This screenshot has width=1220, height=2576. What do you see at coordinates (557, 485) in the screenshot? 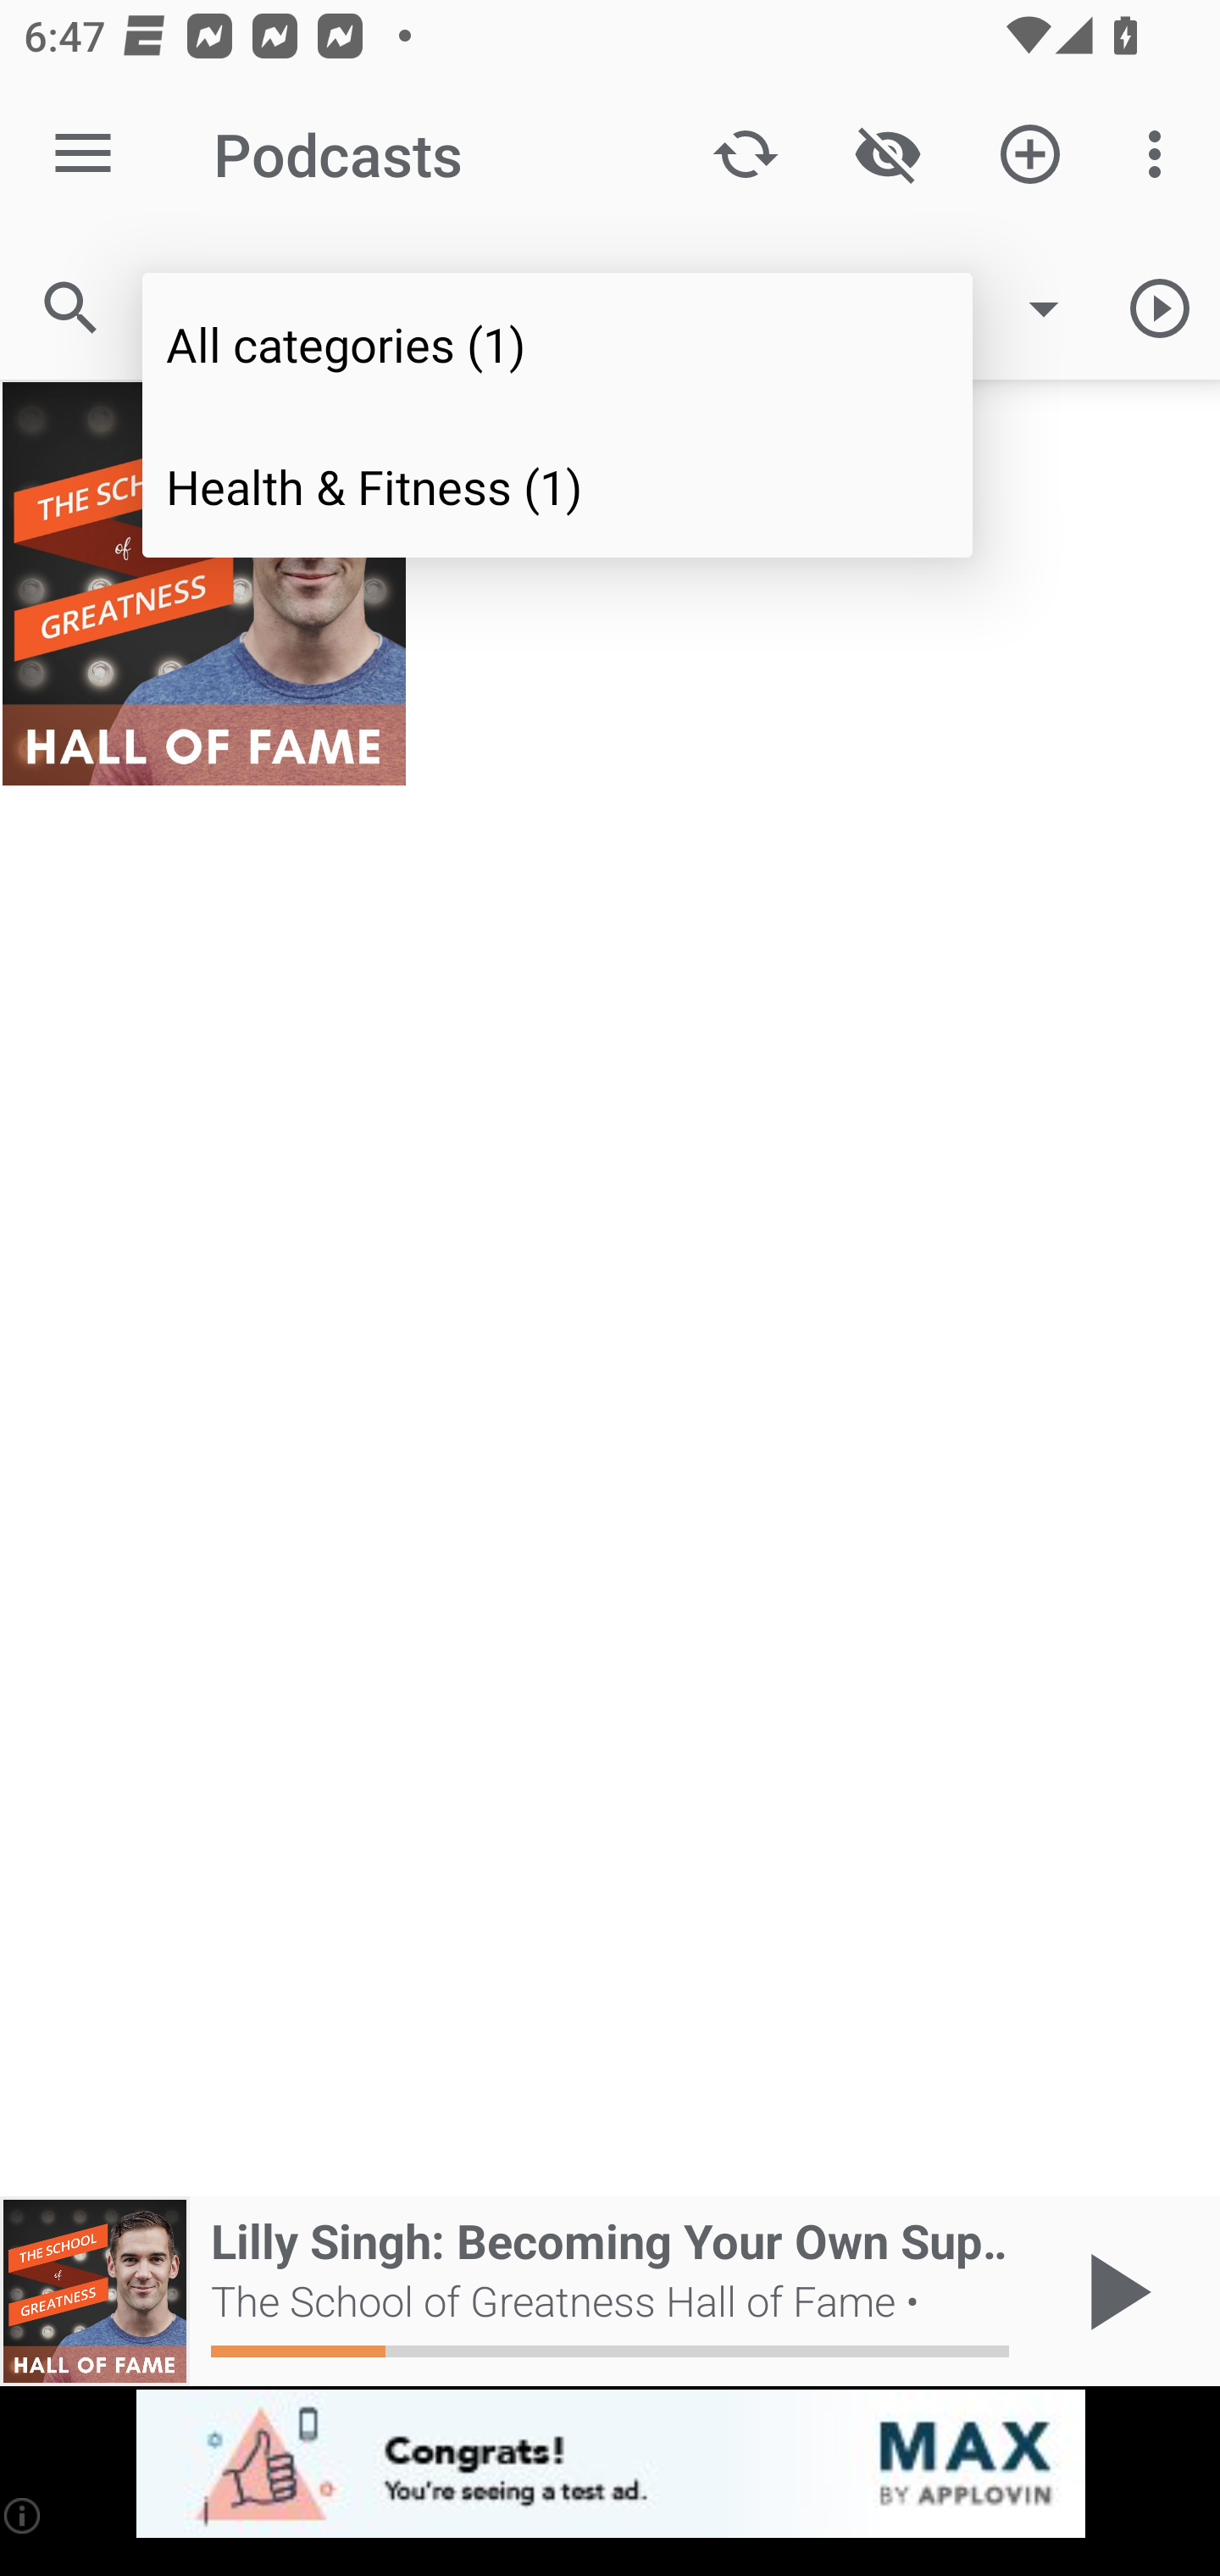
I see `Health & Fitness (1)` at bounding box center [557, 485].